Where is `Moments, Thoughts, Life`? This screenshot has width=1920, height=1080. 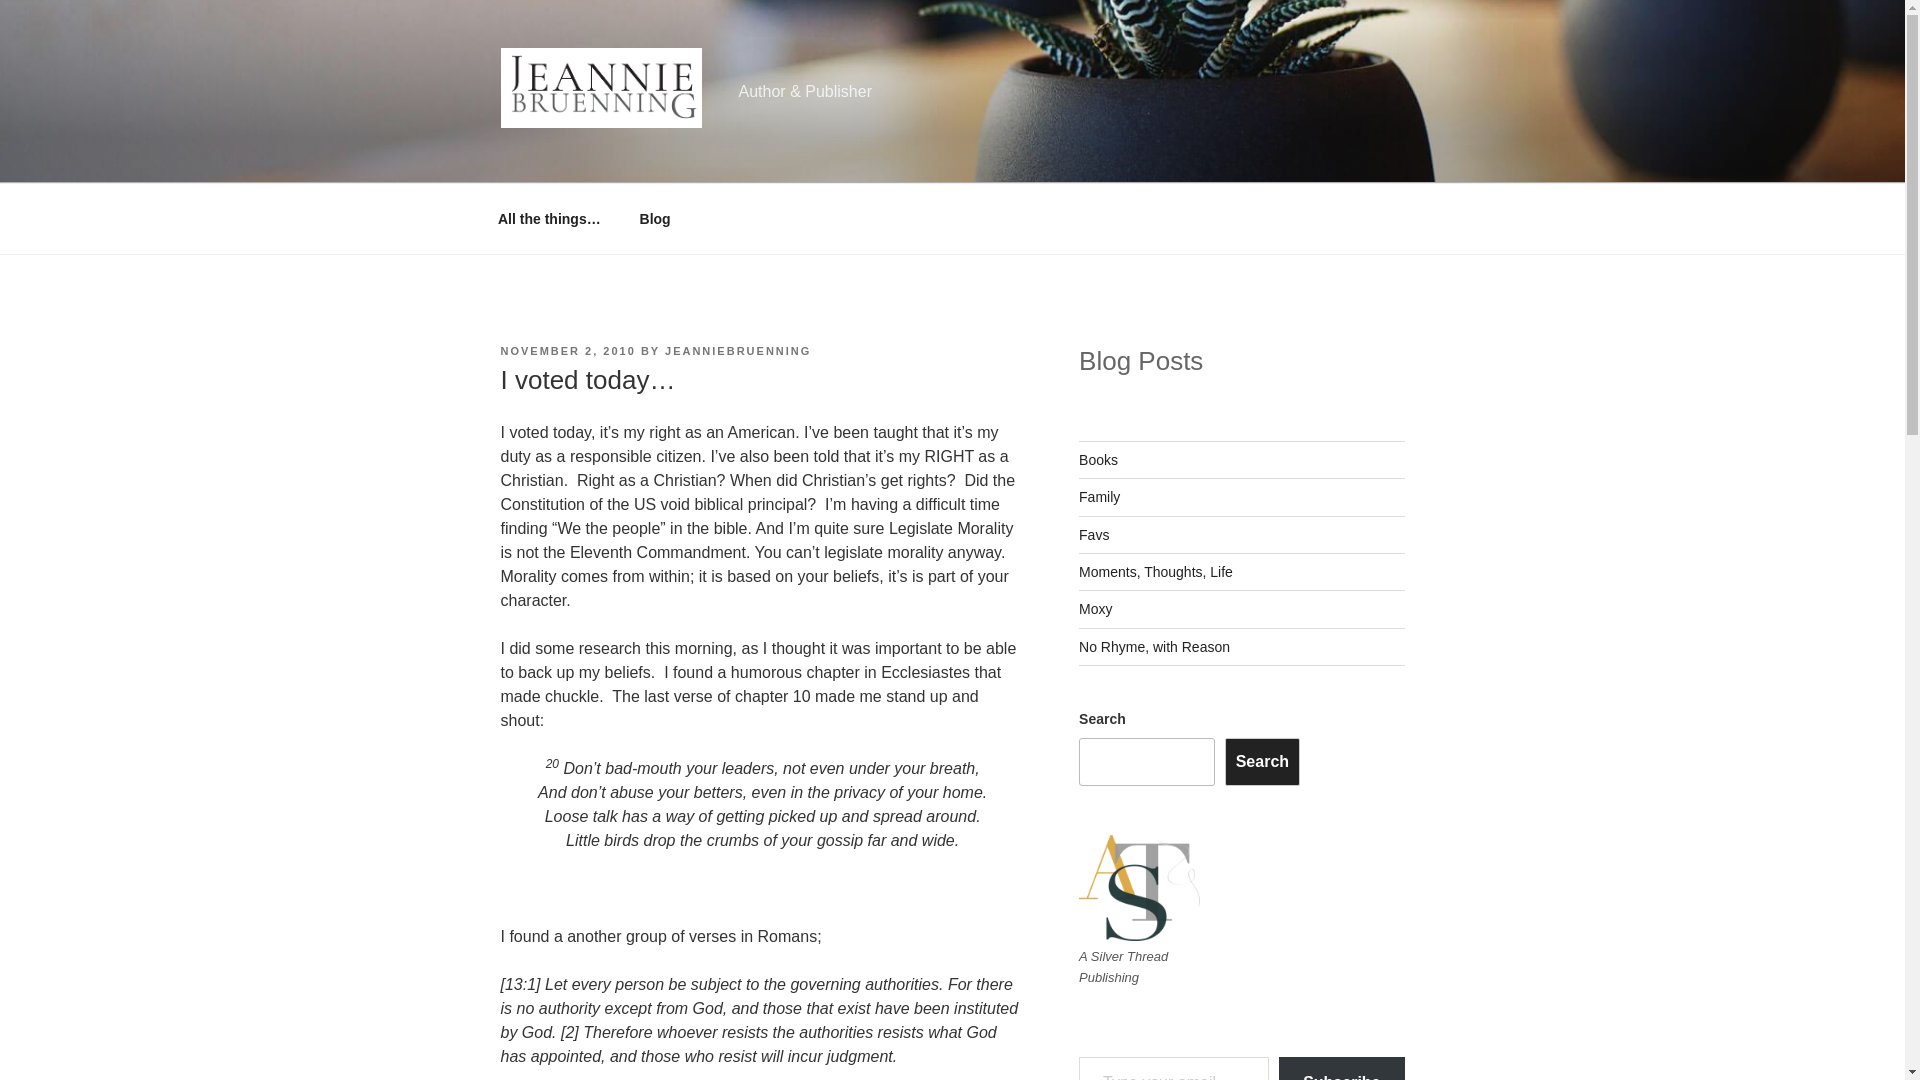
Moments, Thoughts, Life is located at coordinates (1156, 571).